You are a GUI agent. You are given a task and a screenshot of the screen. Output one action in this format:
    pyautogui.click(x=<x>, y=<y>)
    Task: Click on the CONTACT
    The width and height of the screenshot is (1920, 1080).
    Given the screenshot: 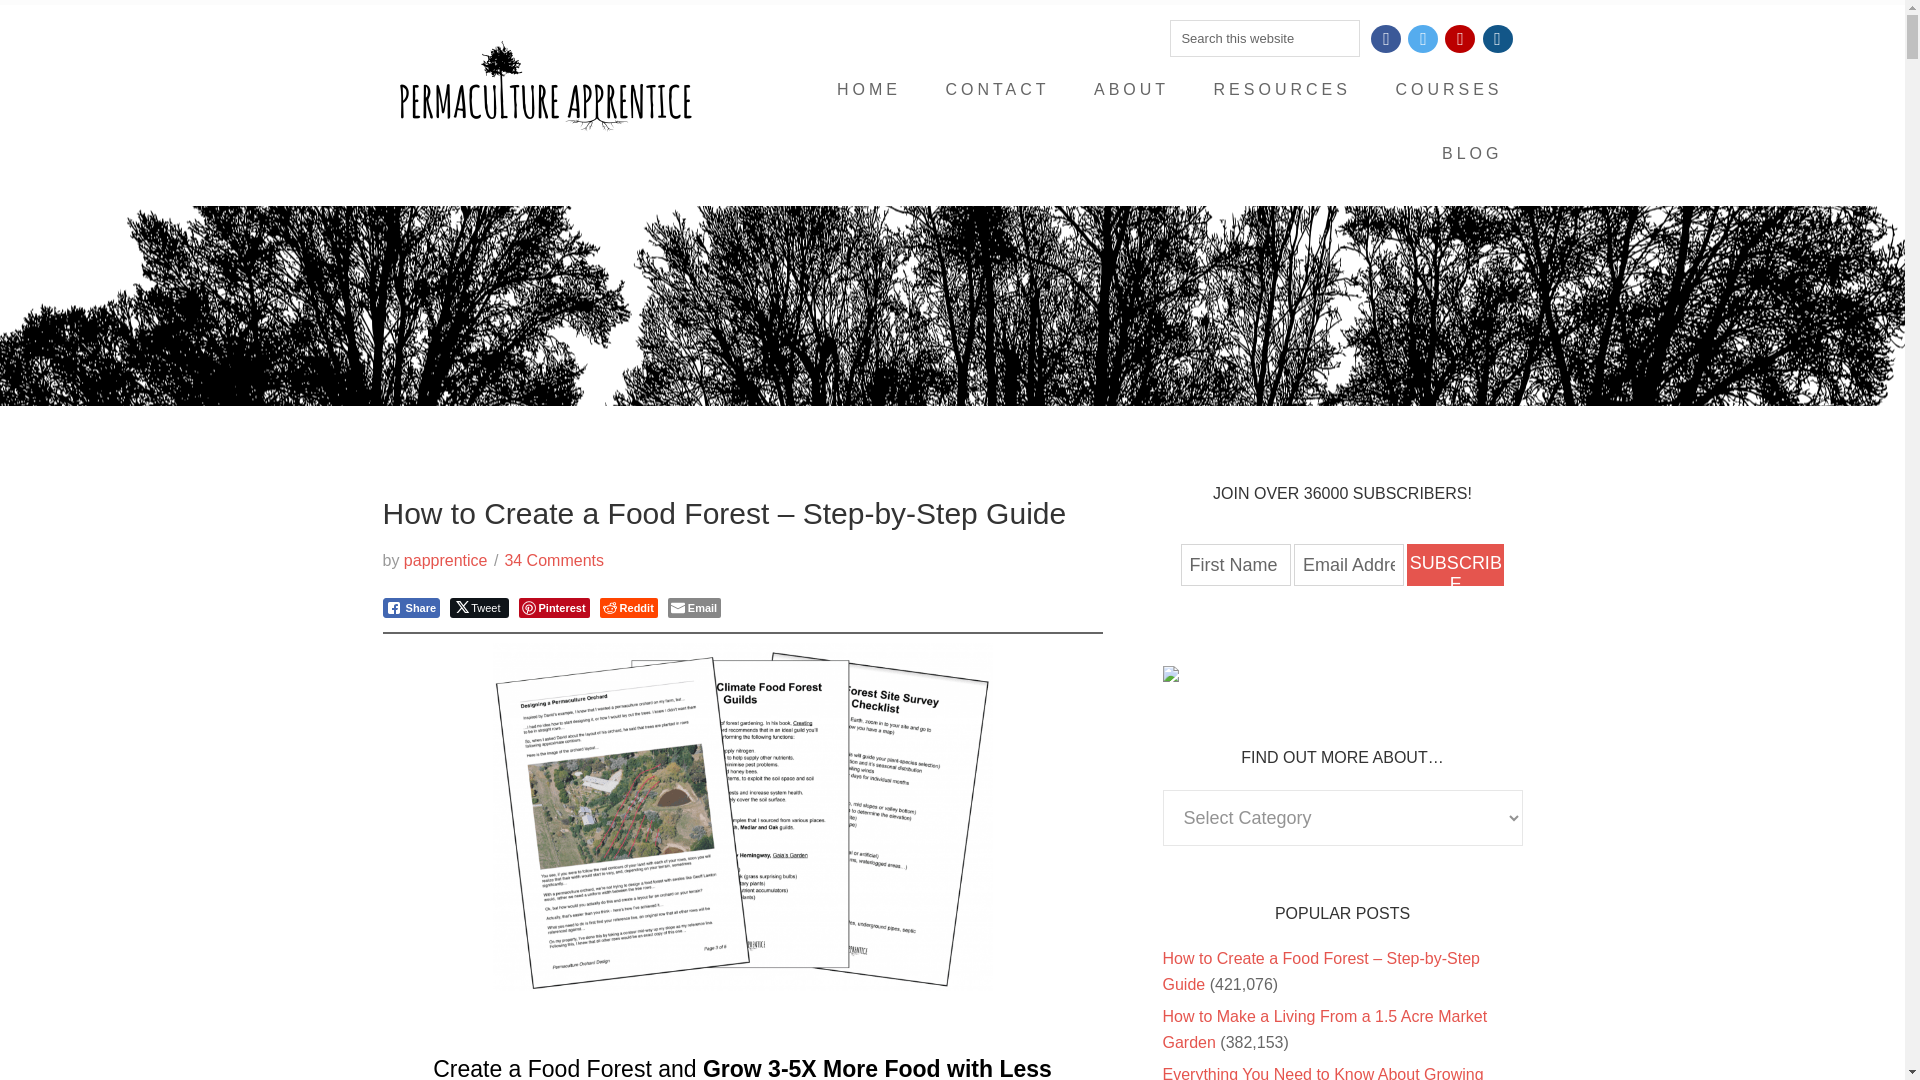 What is the action you would take?
    pyautogui.click(x=997, y=90)
    